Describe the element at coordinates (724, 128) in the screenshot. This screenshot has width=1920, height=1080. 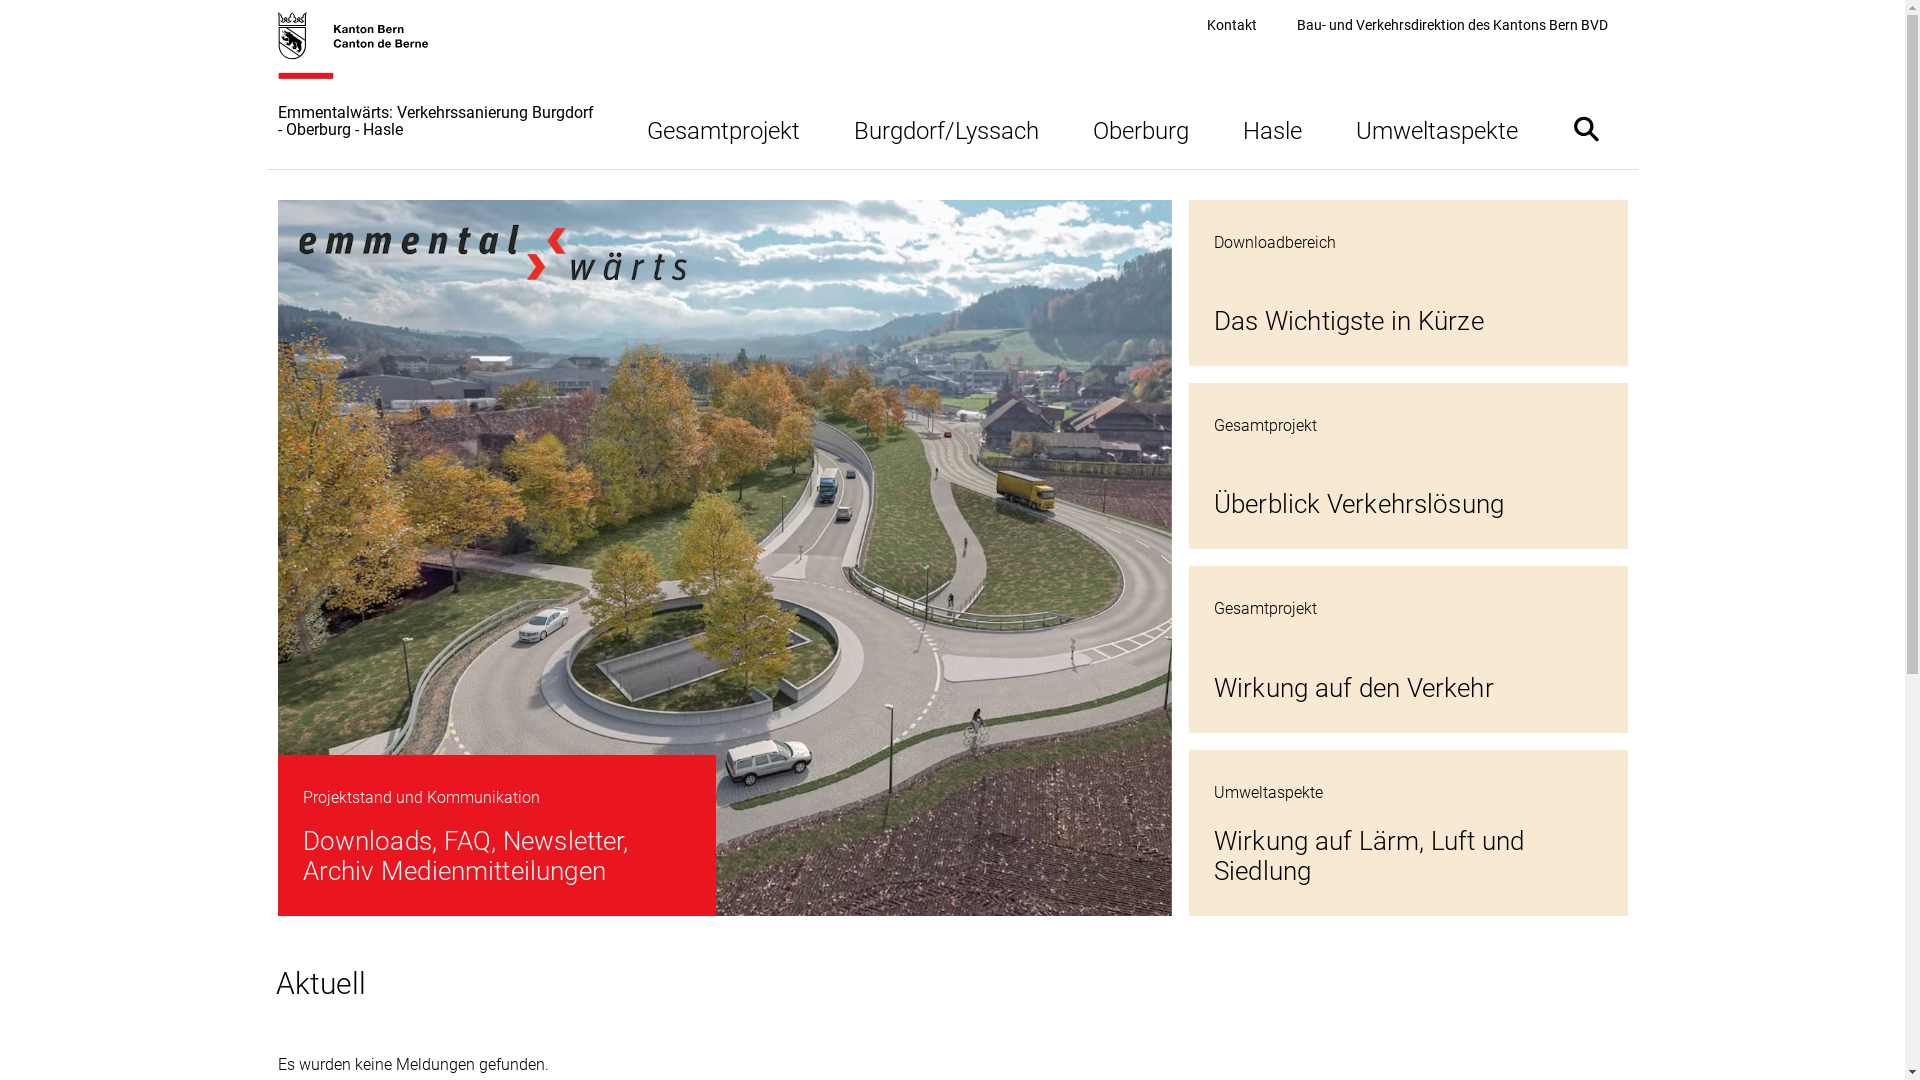
I see `Gesamtprojekt` at that location.